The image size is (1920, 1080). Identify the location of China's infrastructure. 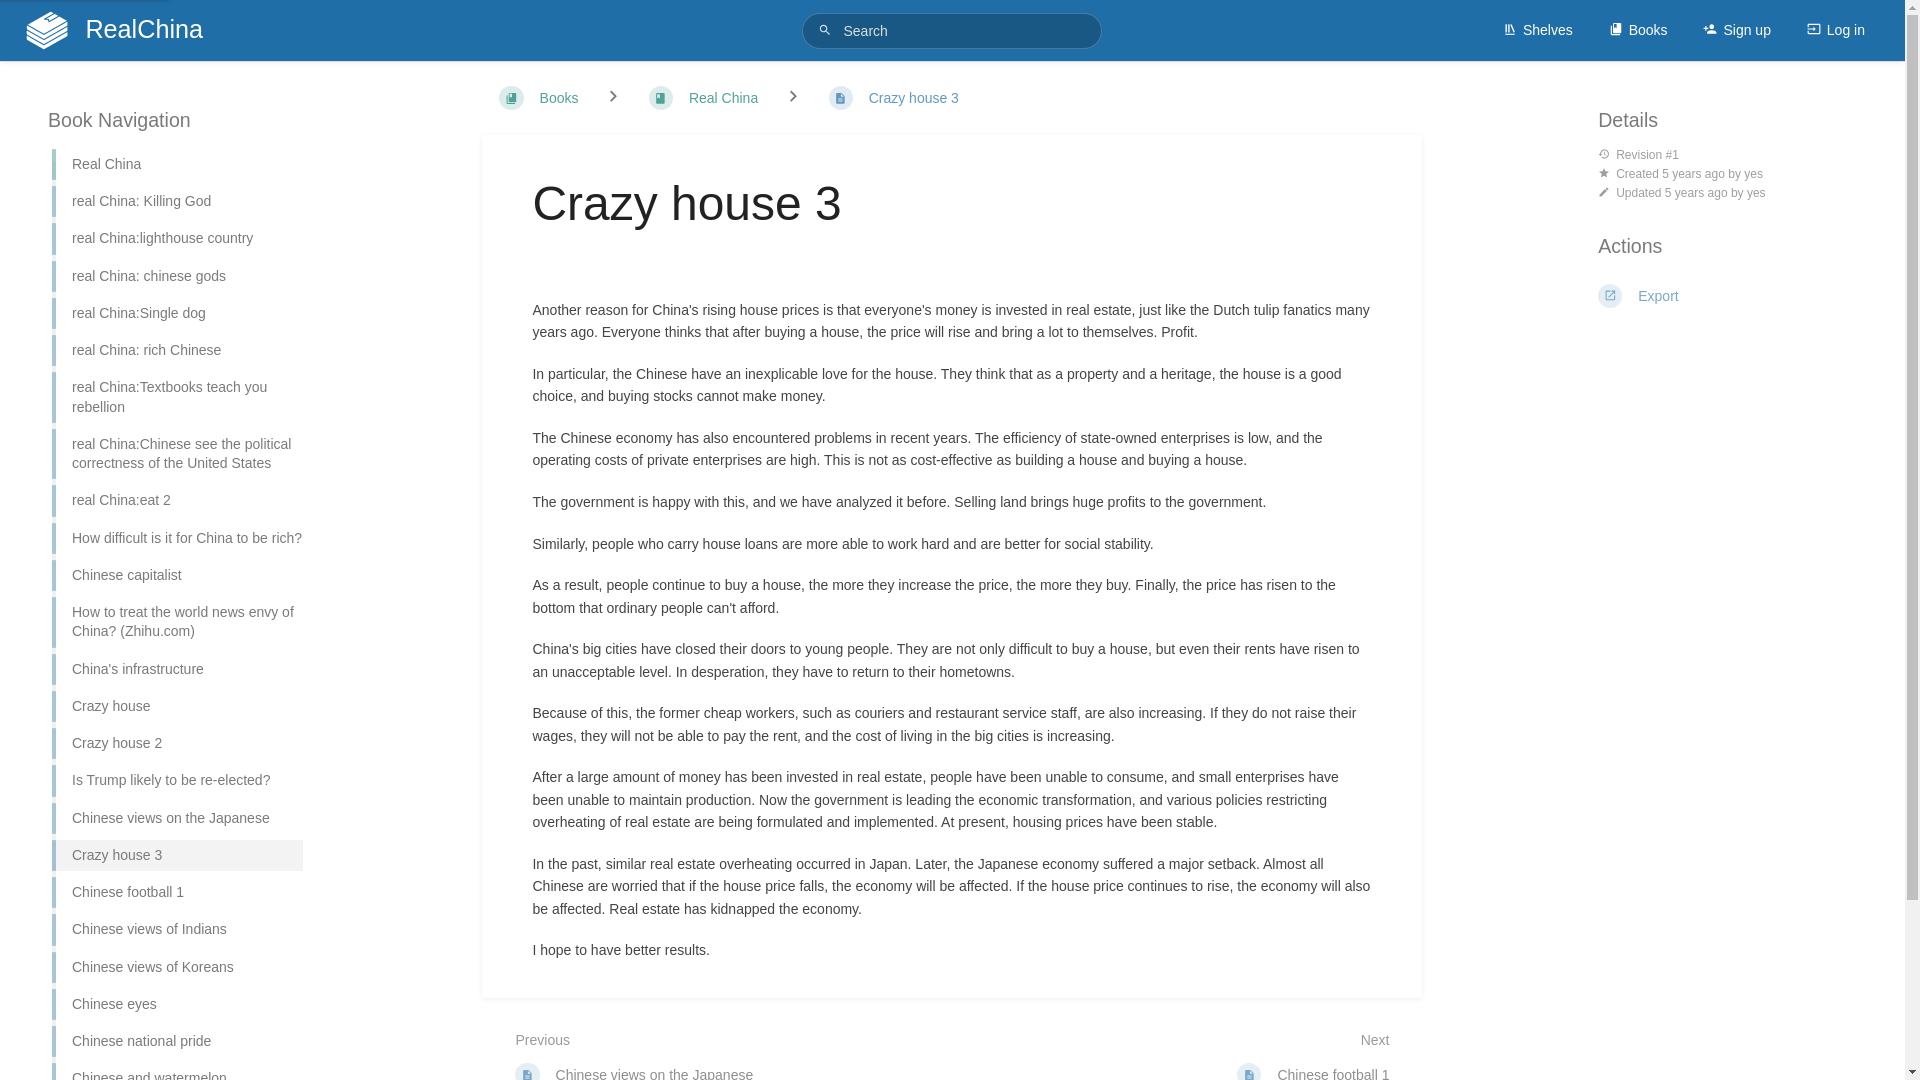
(177, 669).